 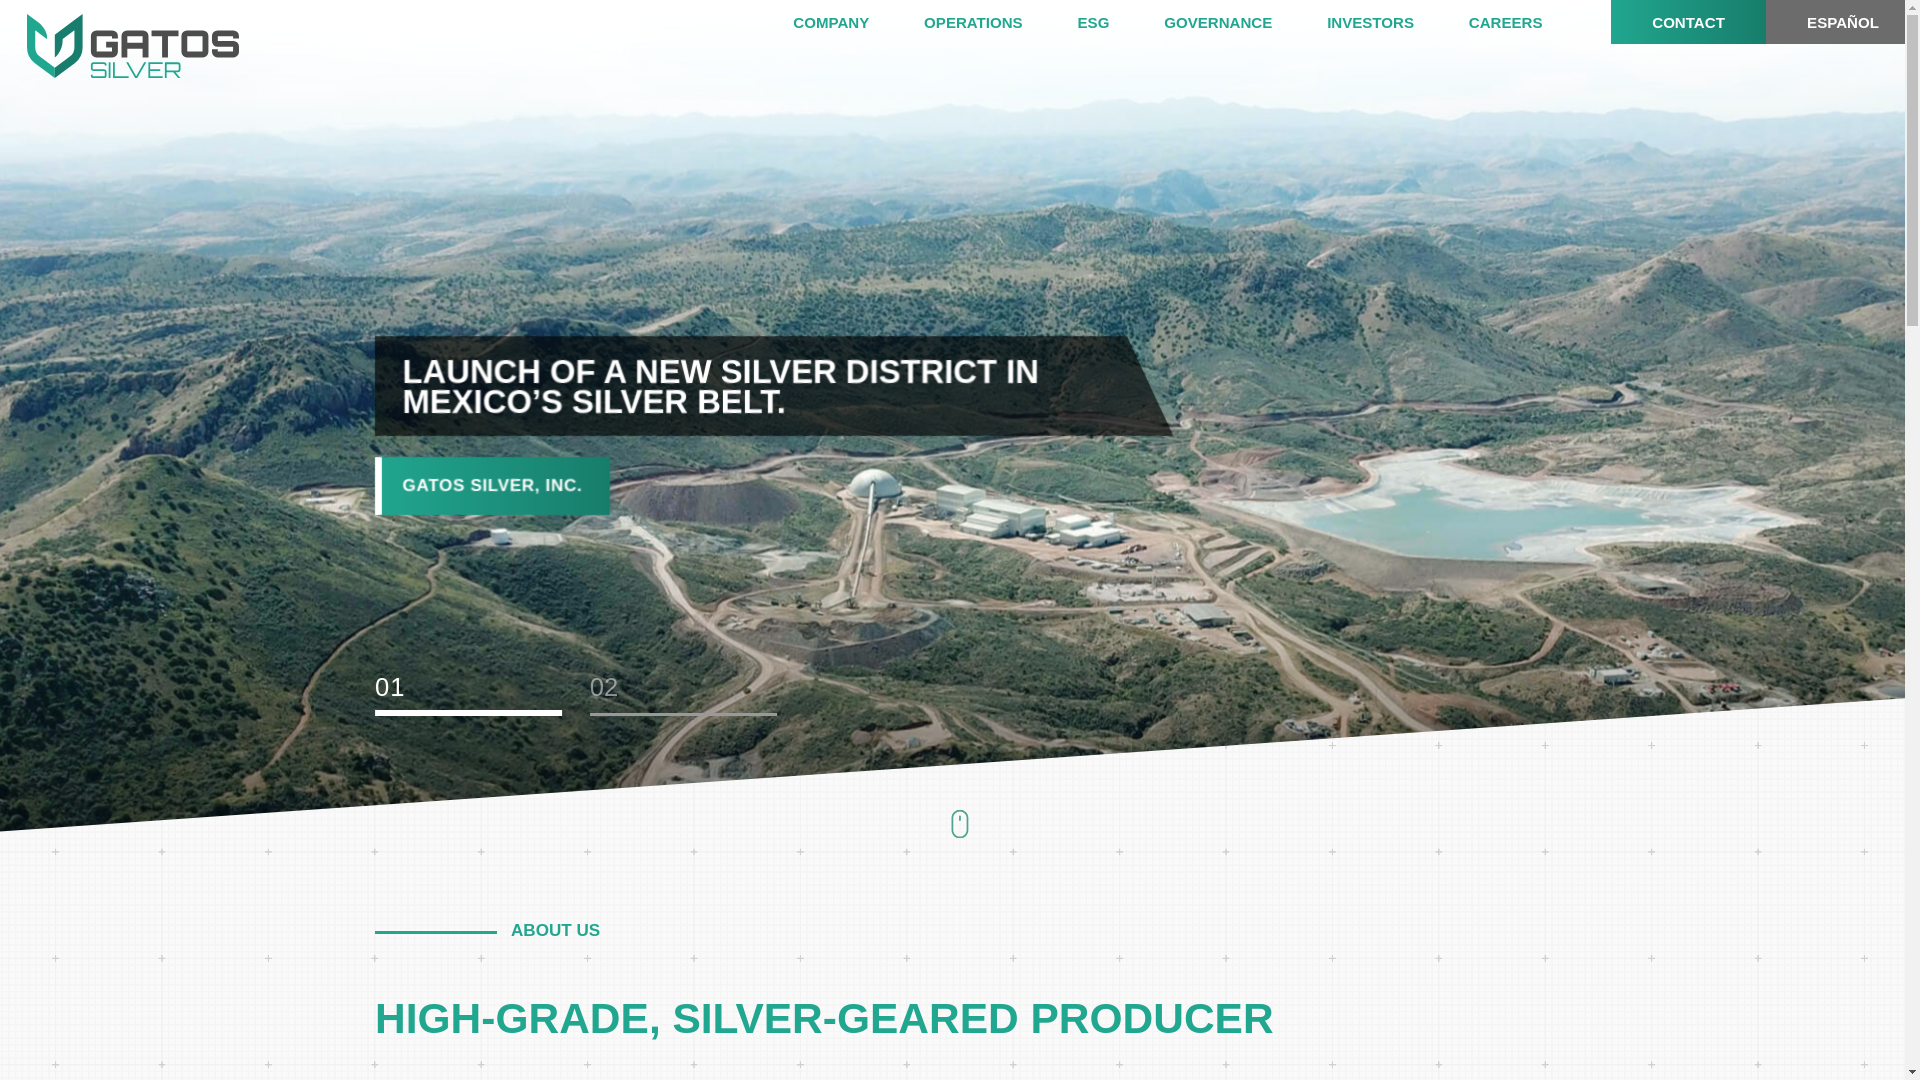 What do you see at coordinates (1688, 22) in the screenshot?
I see `CONTACT` at bounding box center [1688, 22].